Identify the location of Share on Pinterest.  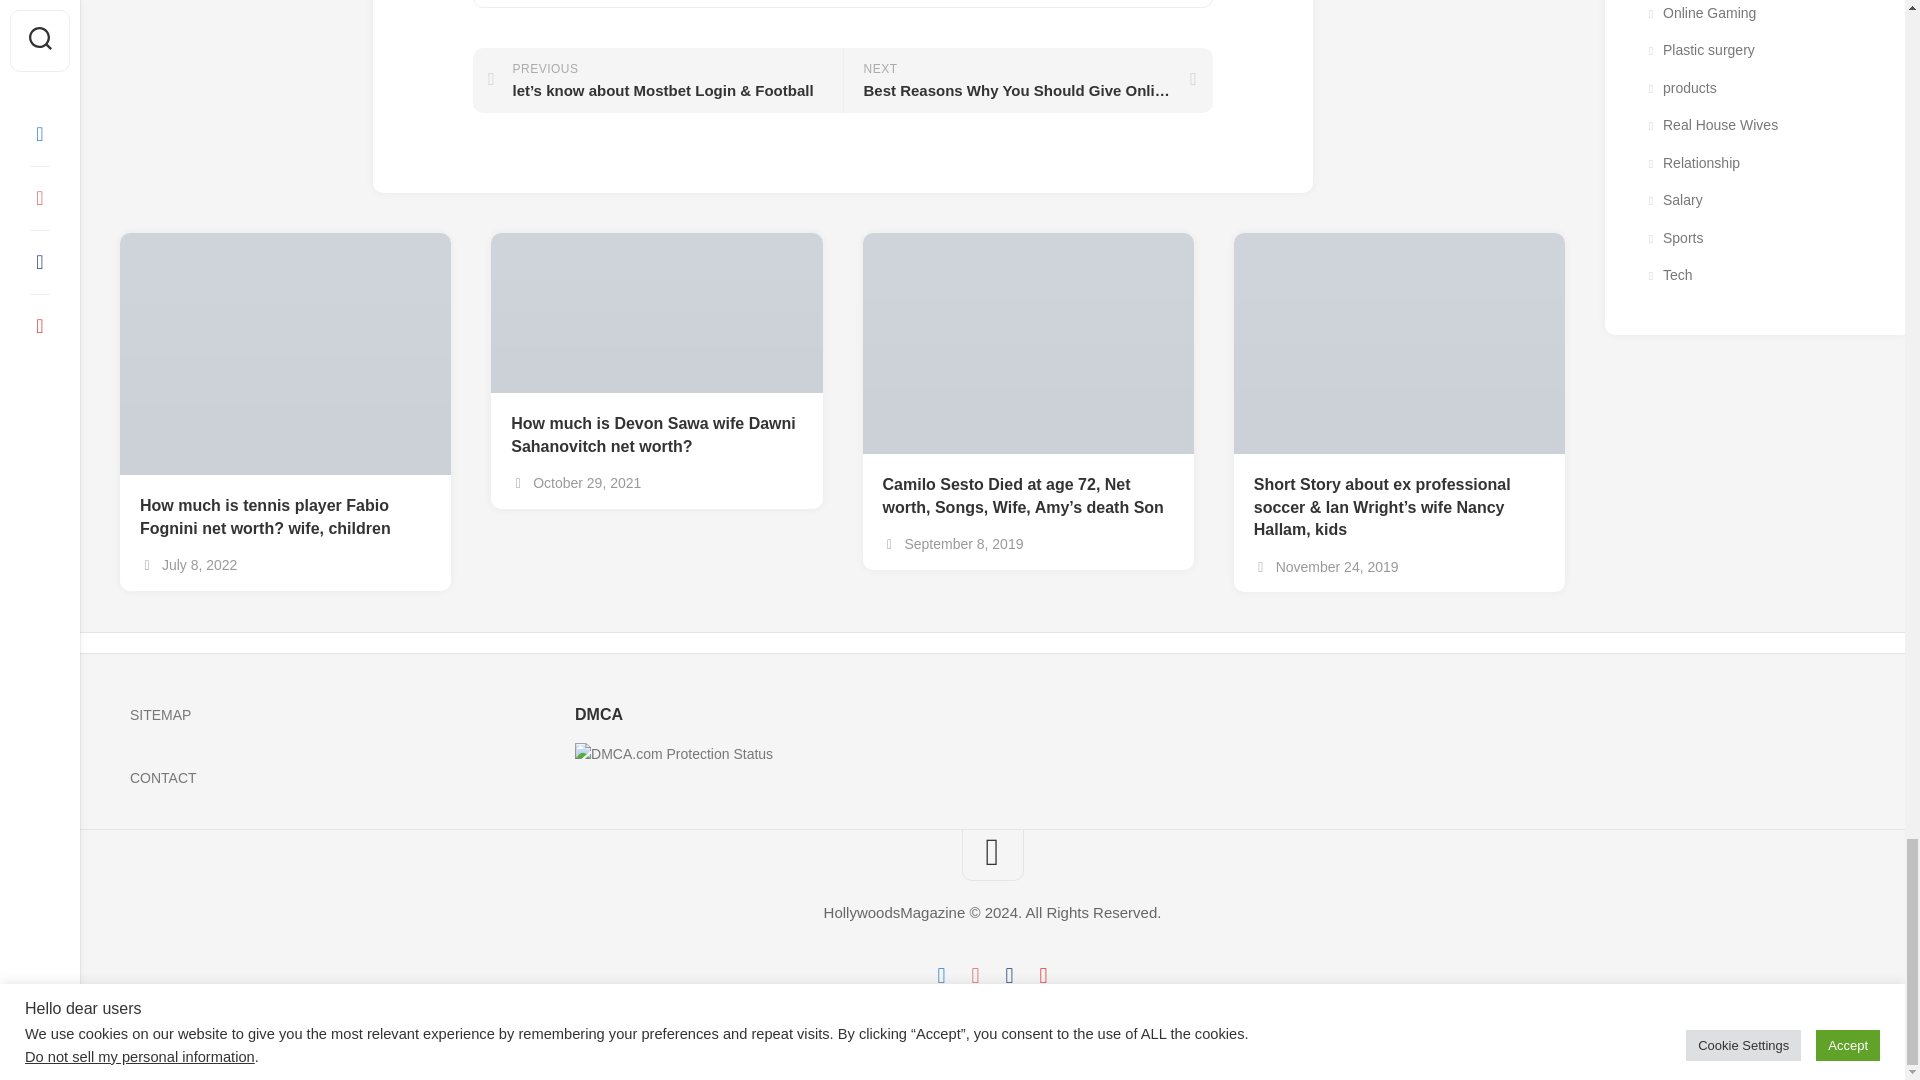
(934, 3).